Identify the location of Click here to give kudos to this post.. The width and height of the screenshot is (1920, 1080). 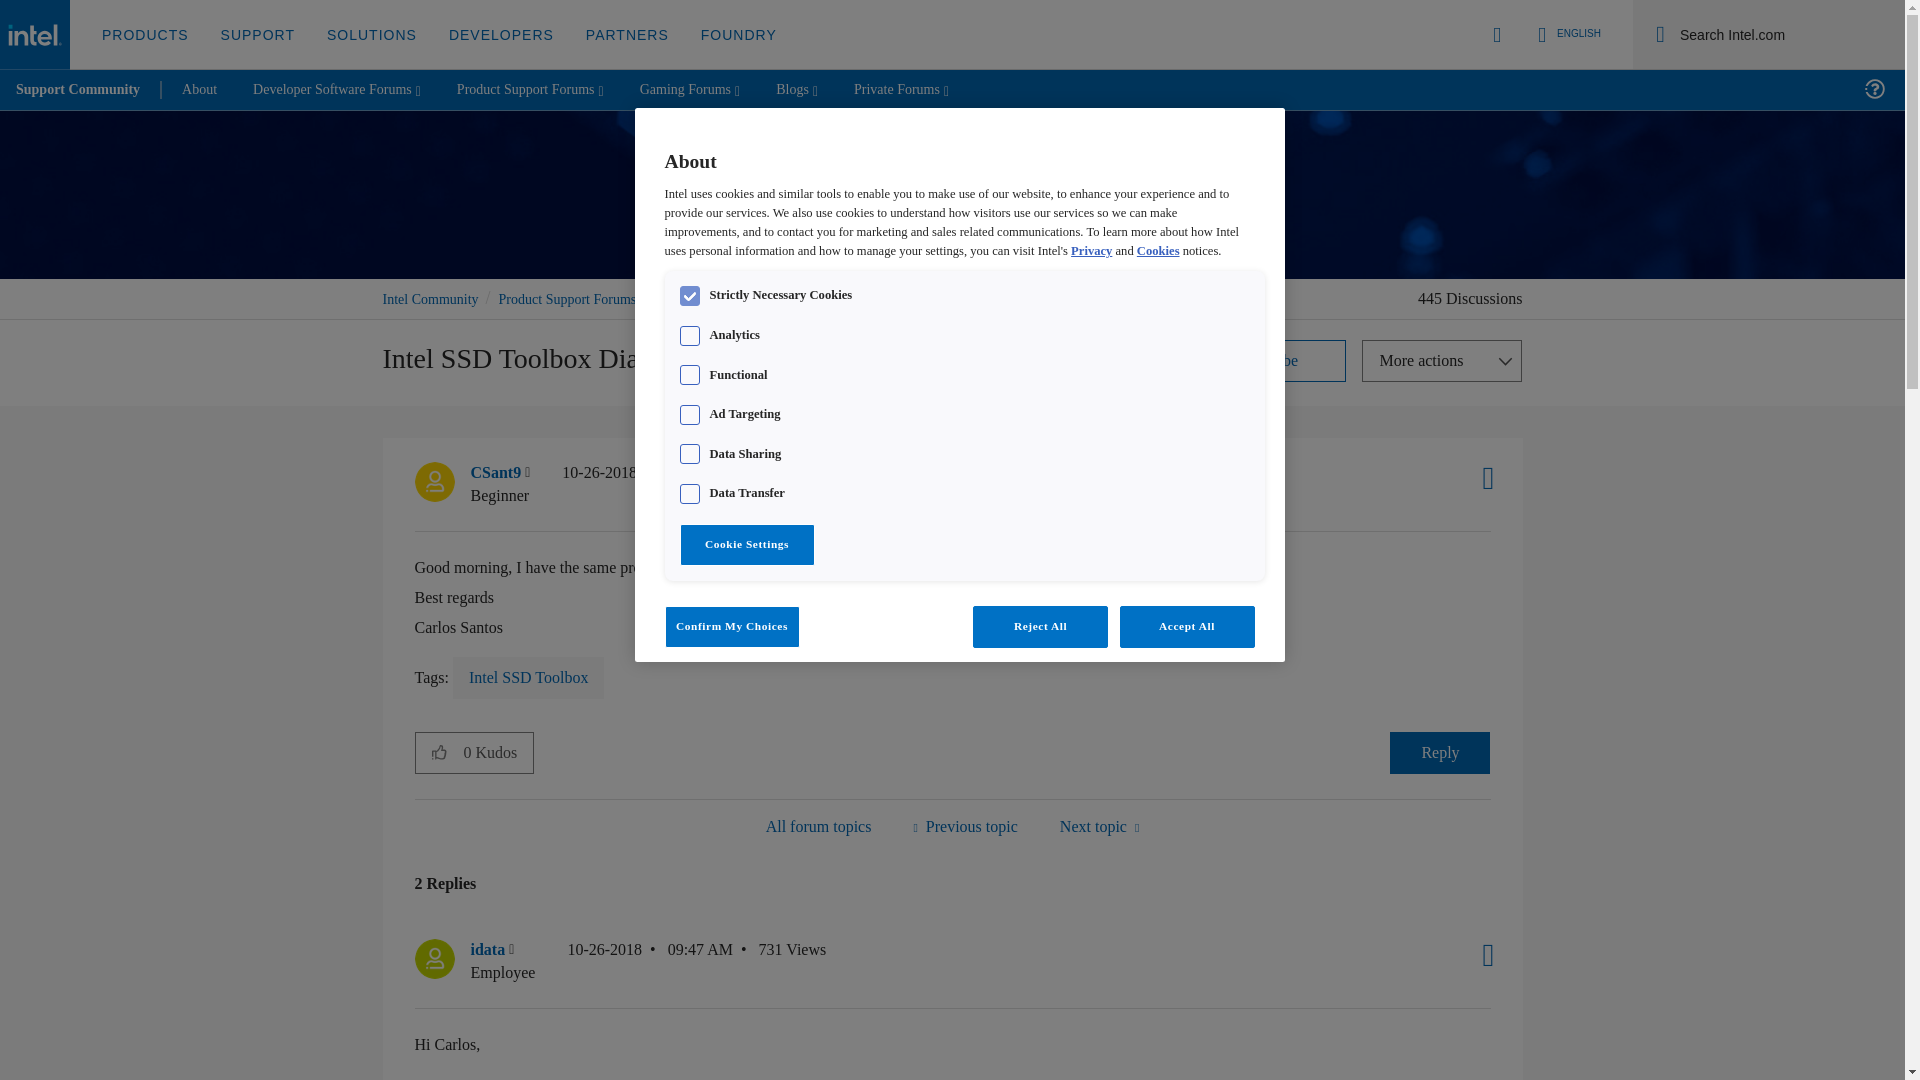
(439, 752).